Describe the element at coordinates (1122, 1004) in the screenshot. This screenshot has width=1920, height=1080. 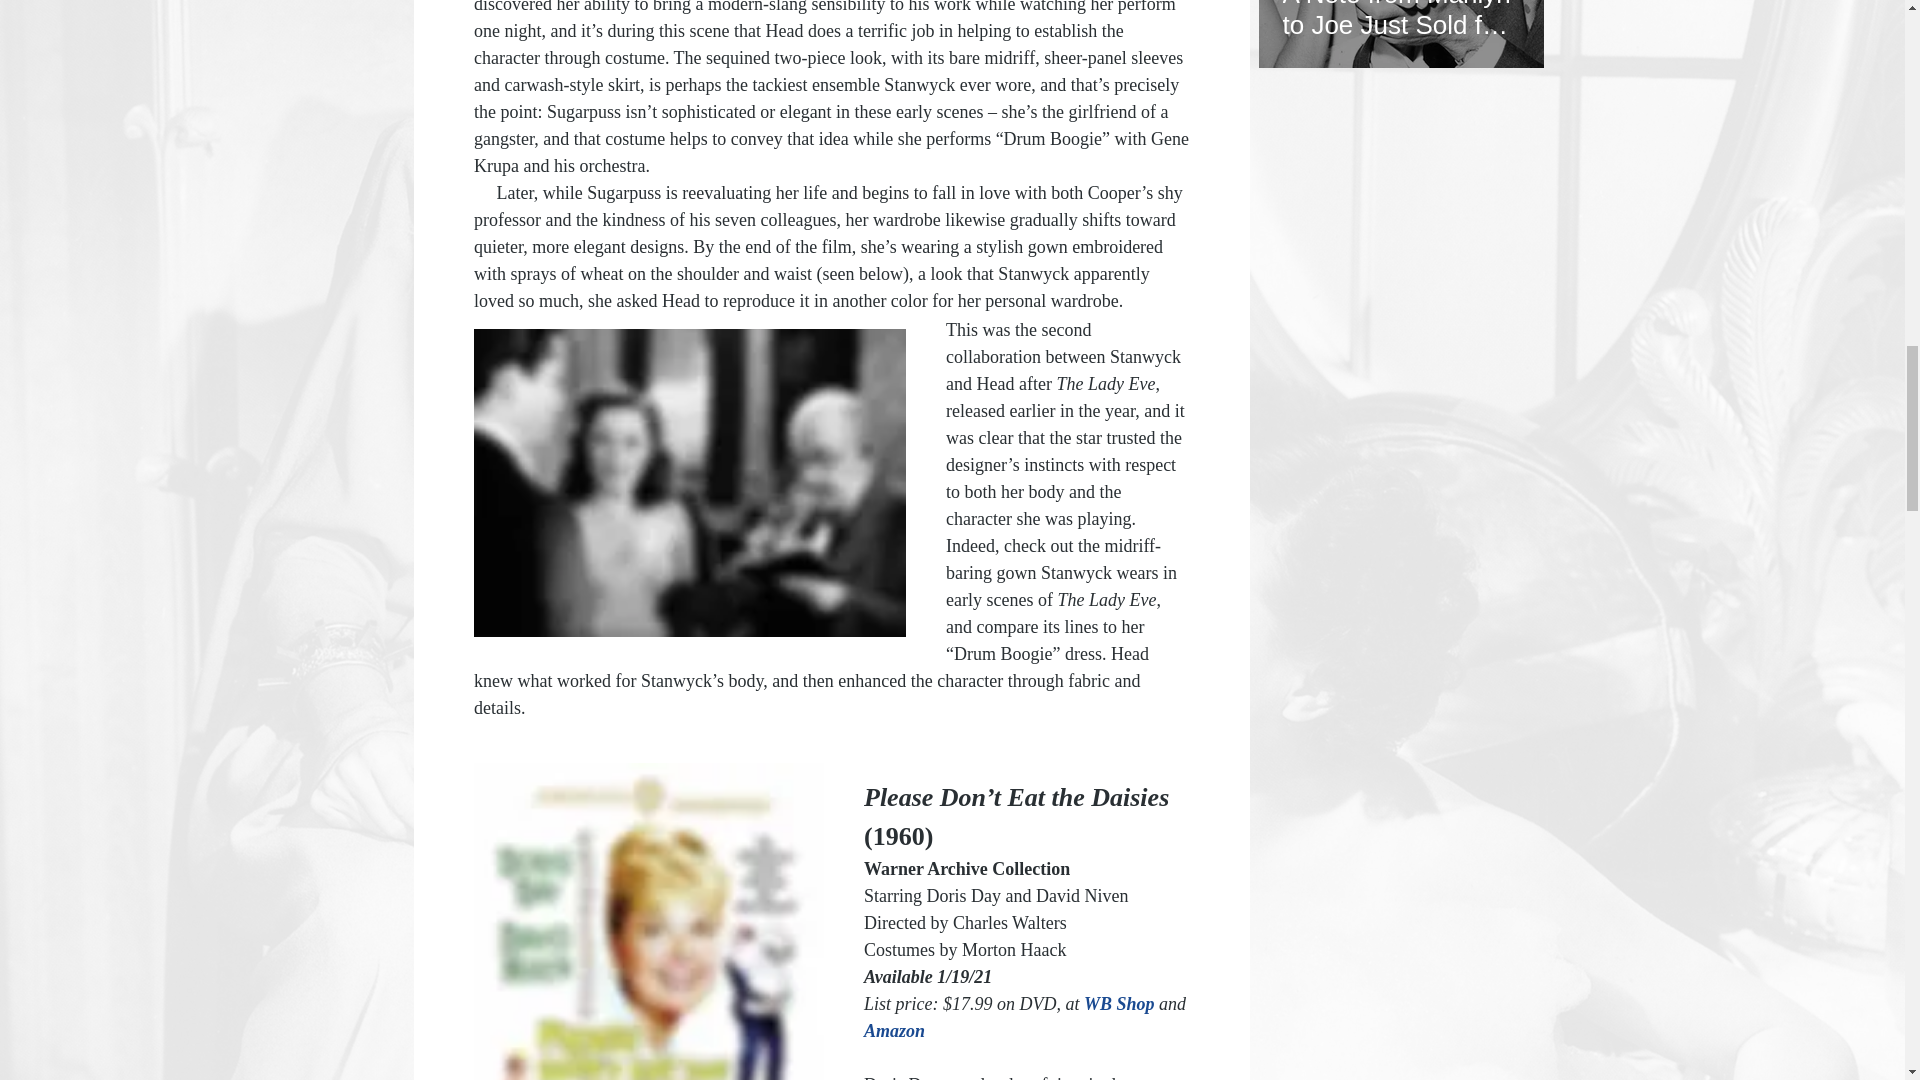
I see `WB Shop ` at that location.